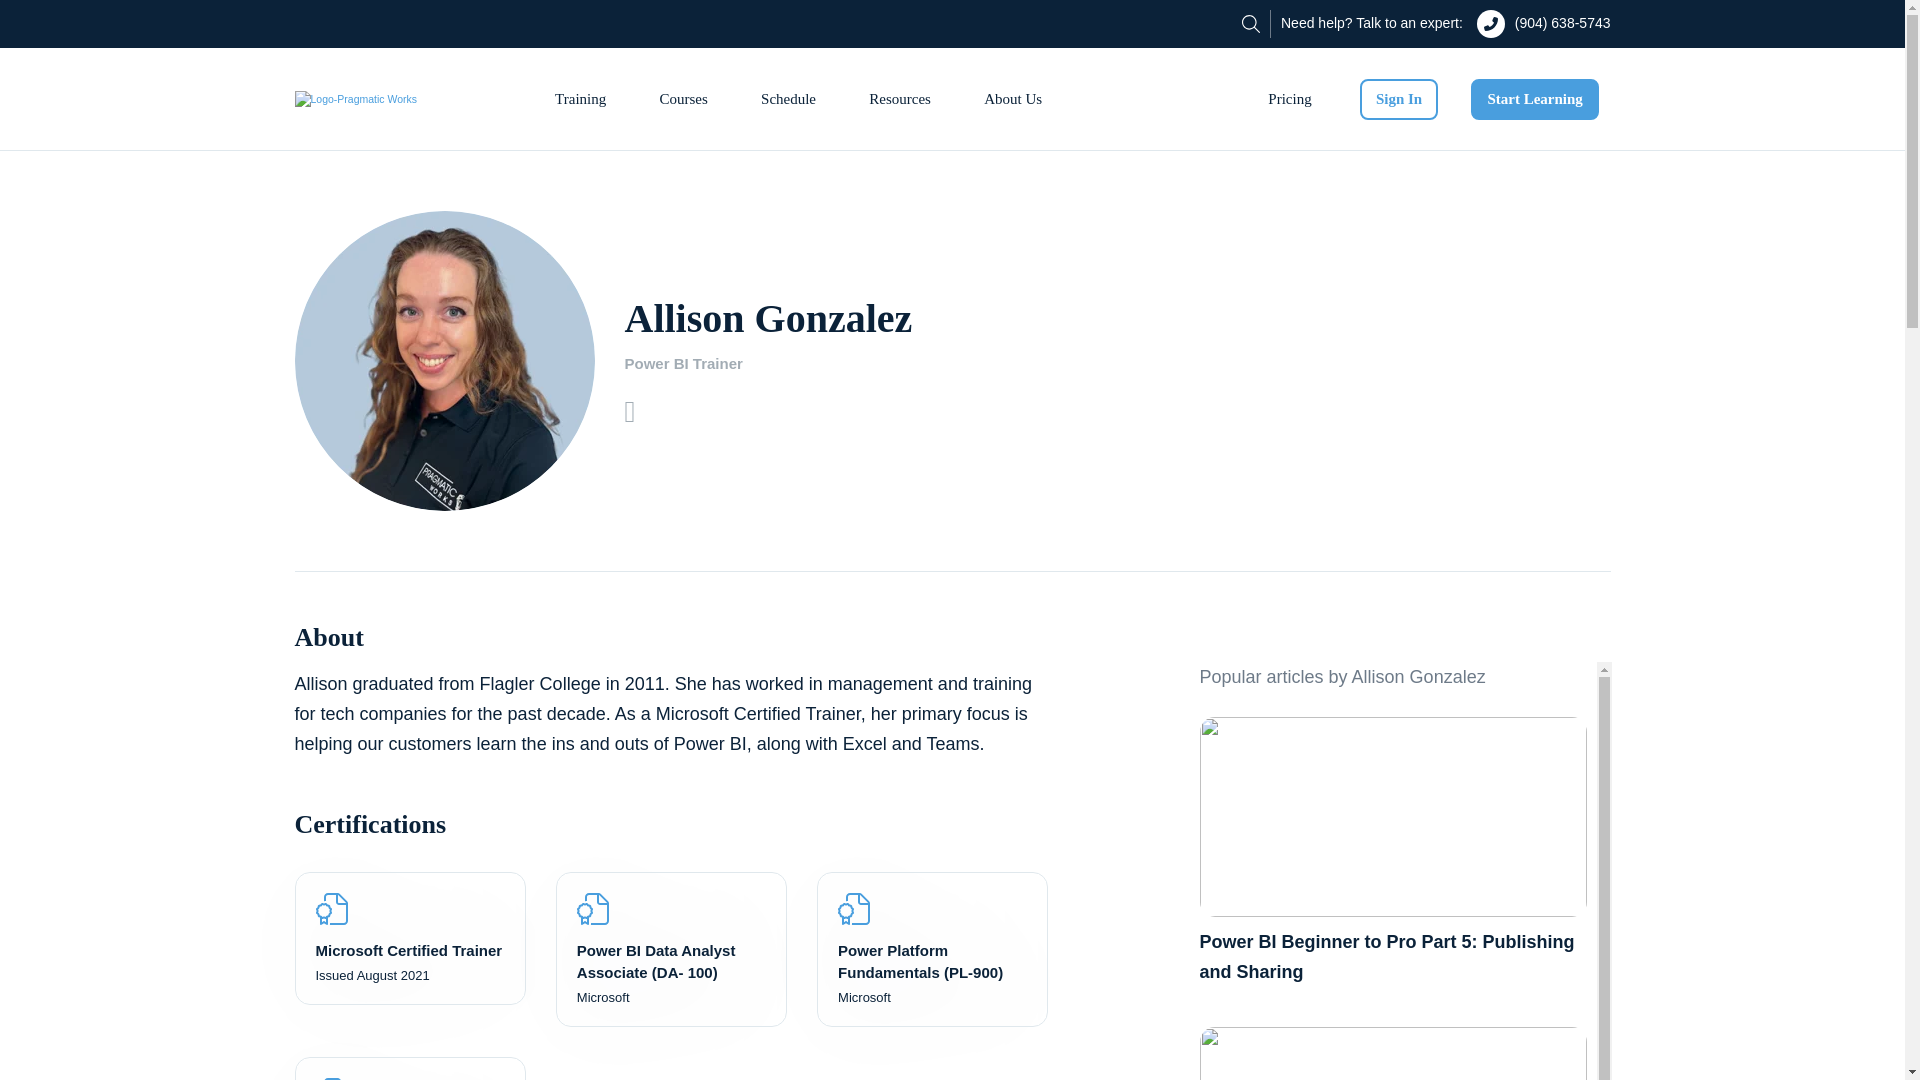 The image size is (1920, 1080). I want to click on Training, so click(580, 99).